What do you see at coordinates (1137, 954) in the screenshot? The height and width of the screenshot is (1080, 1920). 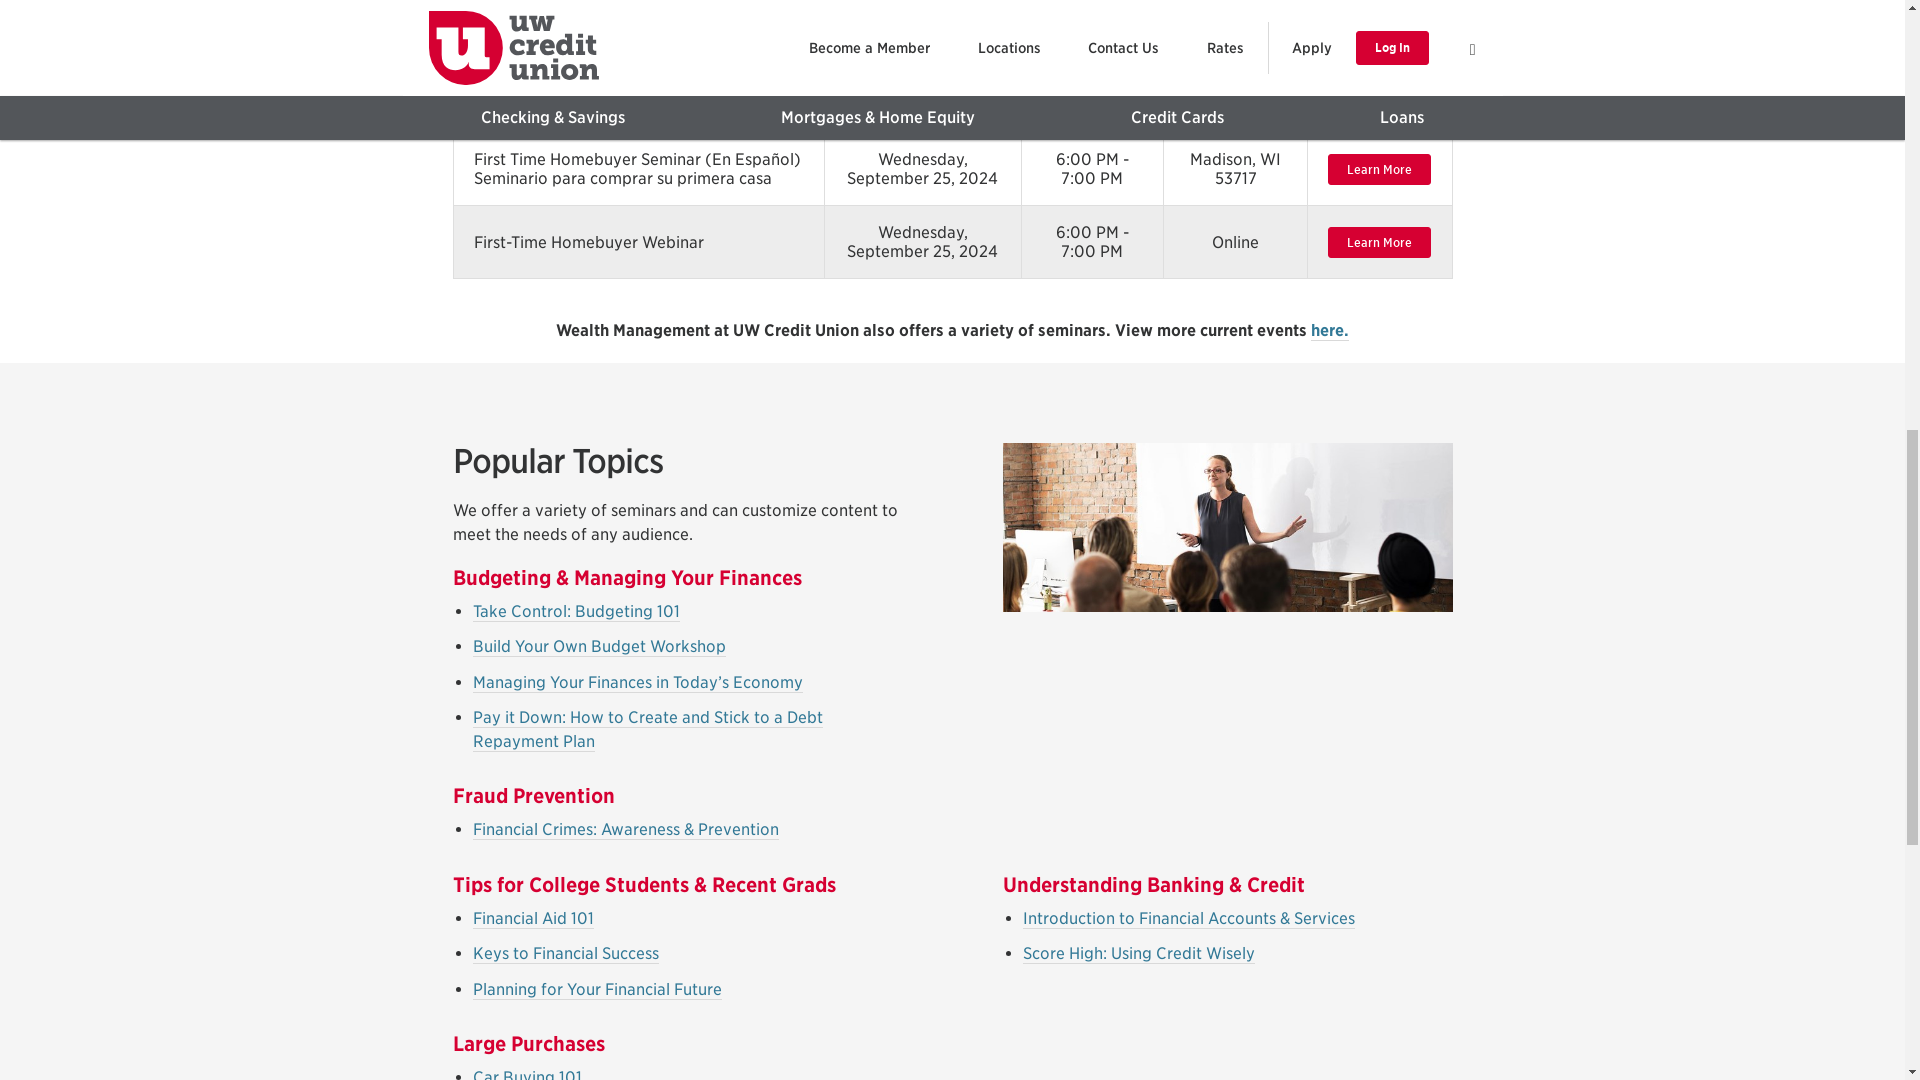 I see `Score High: Using Credit Wisely` at bounding box center [1137, 954].